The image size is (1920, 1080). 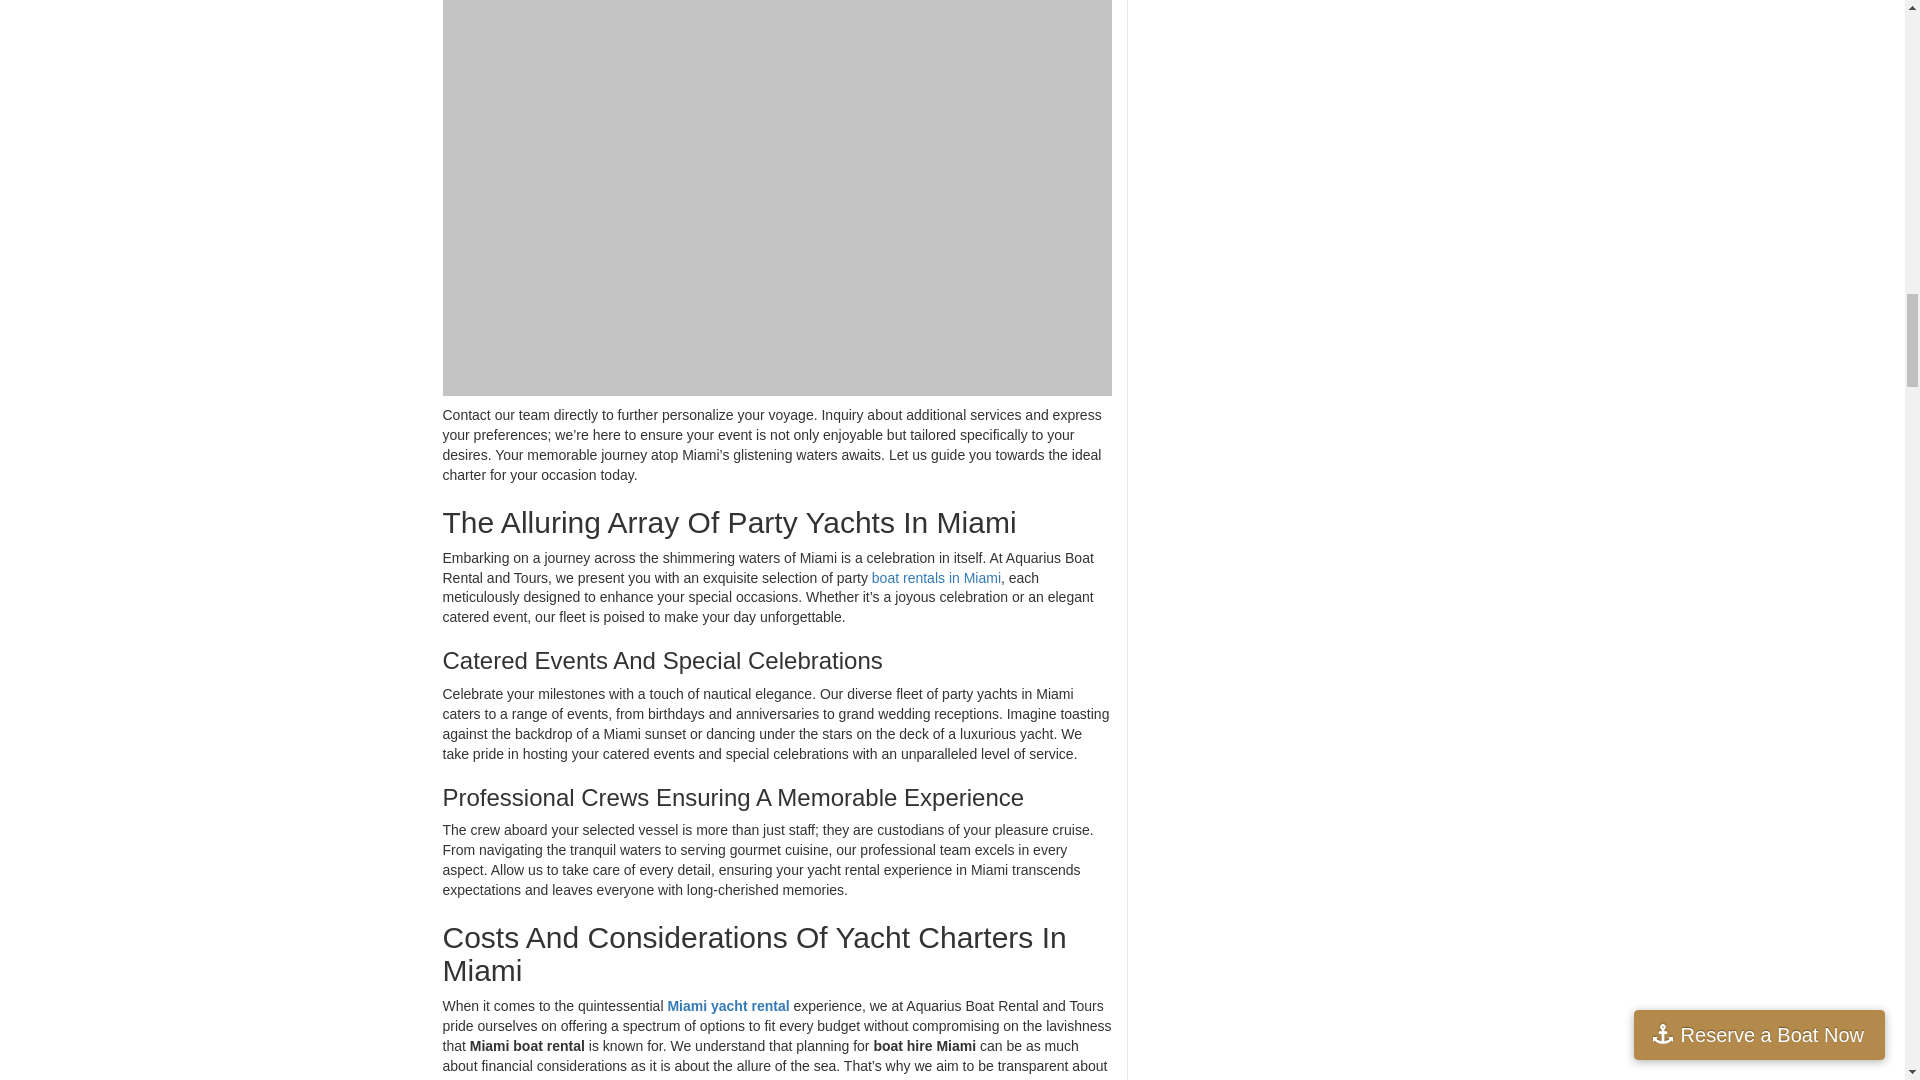 What do you see at coordinates (936, 578) in the screenshot?
I see `boat rentals in Miami` at bounding box center [936, 578].